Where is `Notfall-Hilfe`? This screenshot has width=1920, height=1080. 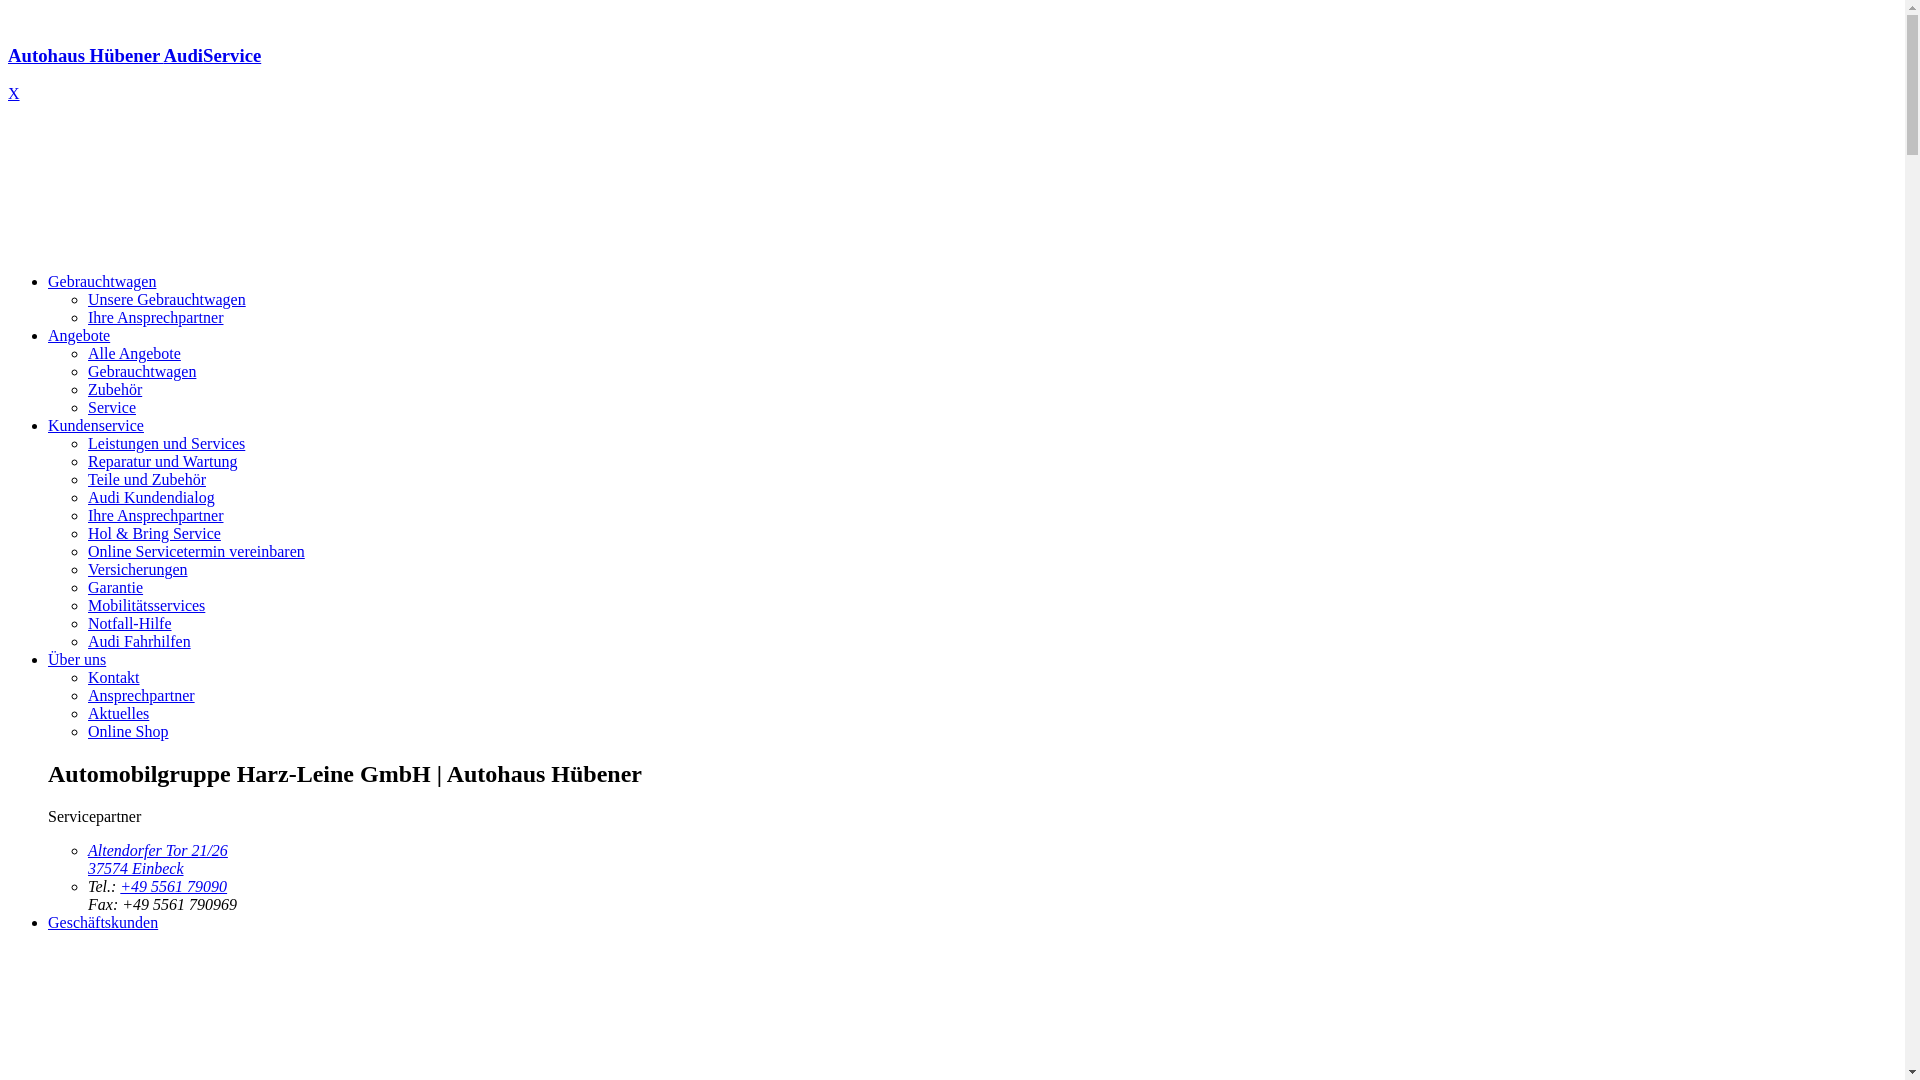
Notfall-Hilfe is located at coordinates (130, 624).